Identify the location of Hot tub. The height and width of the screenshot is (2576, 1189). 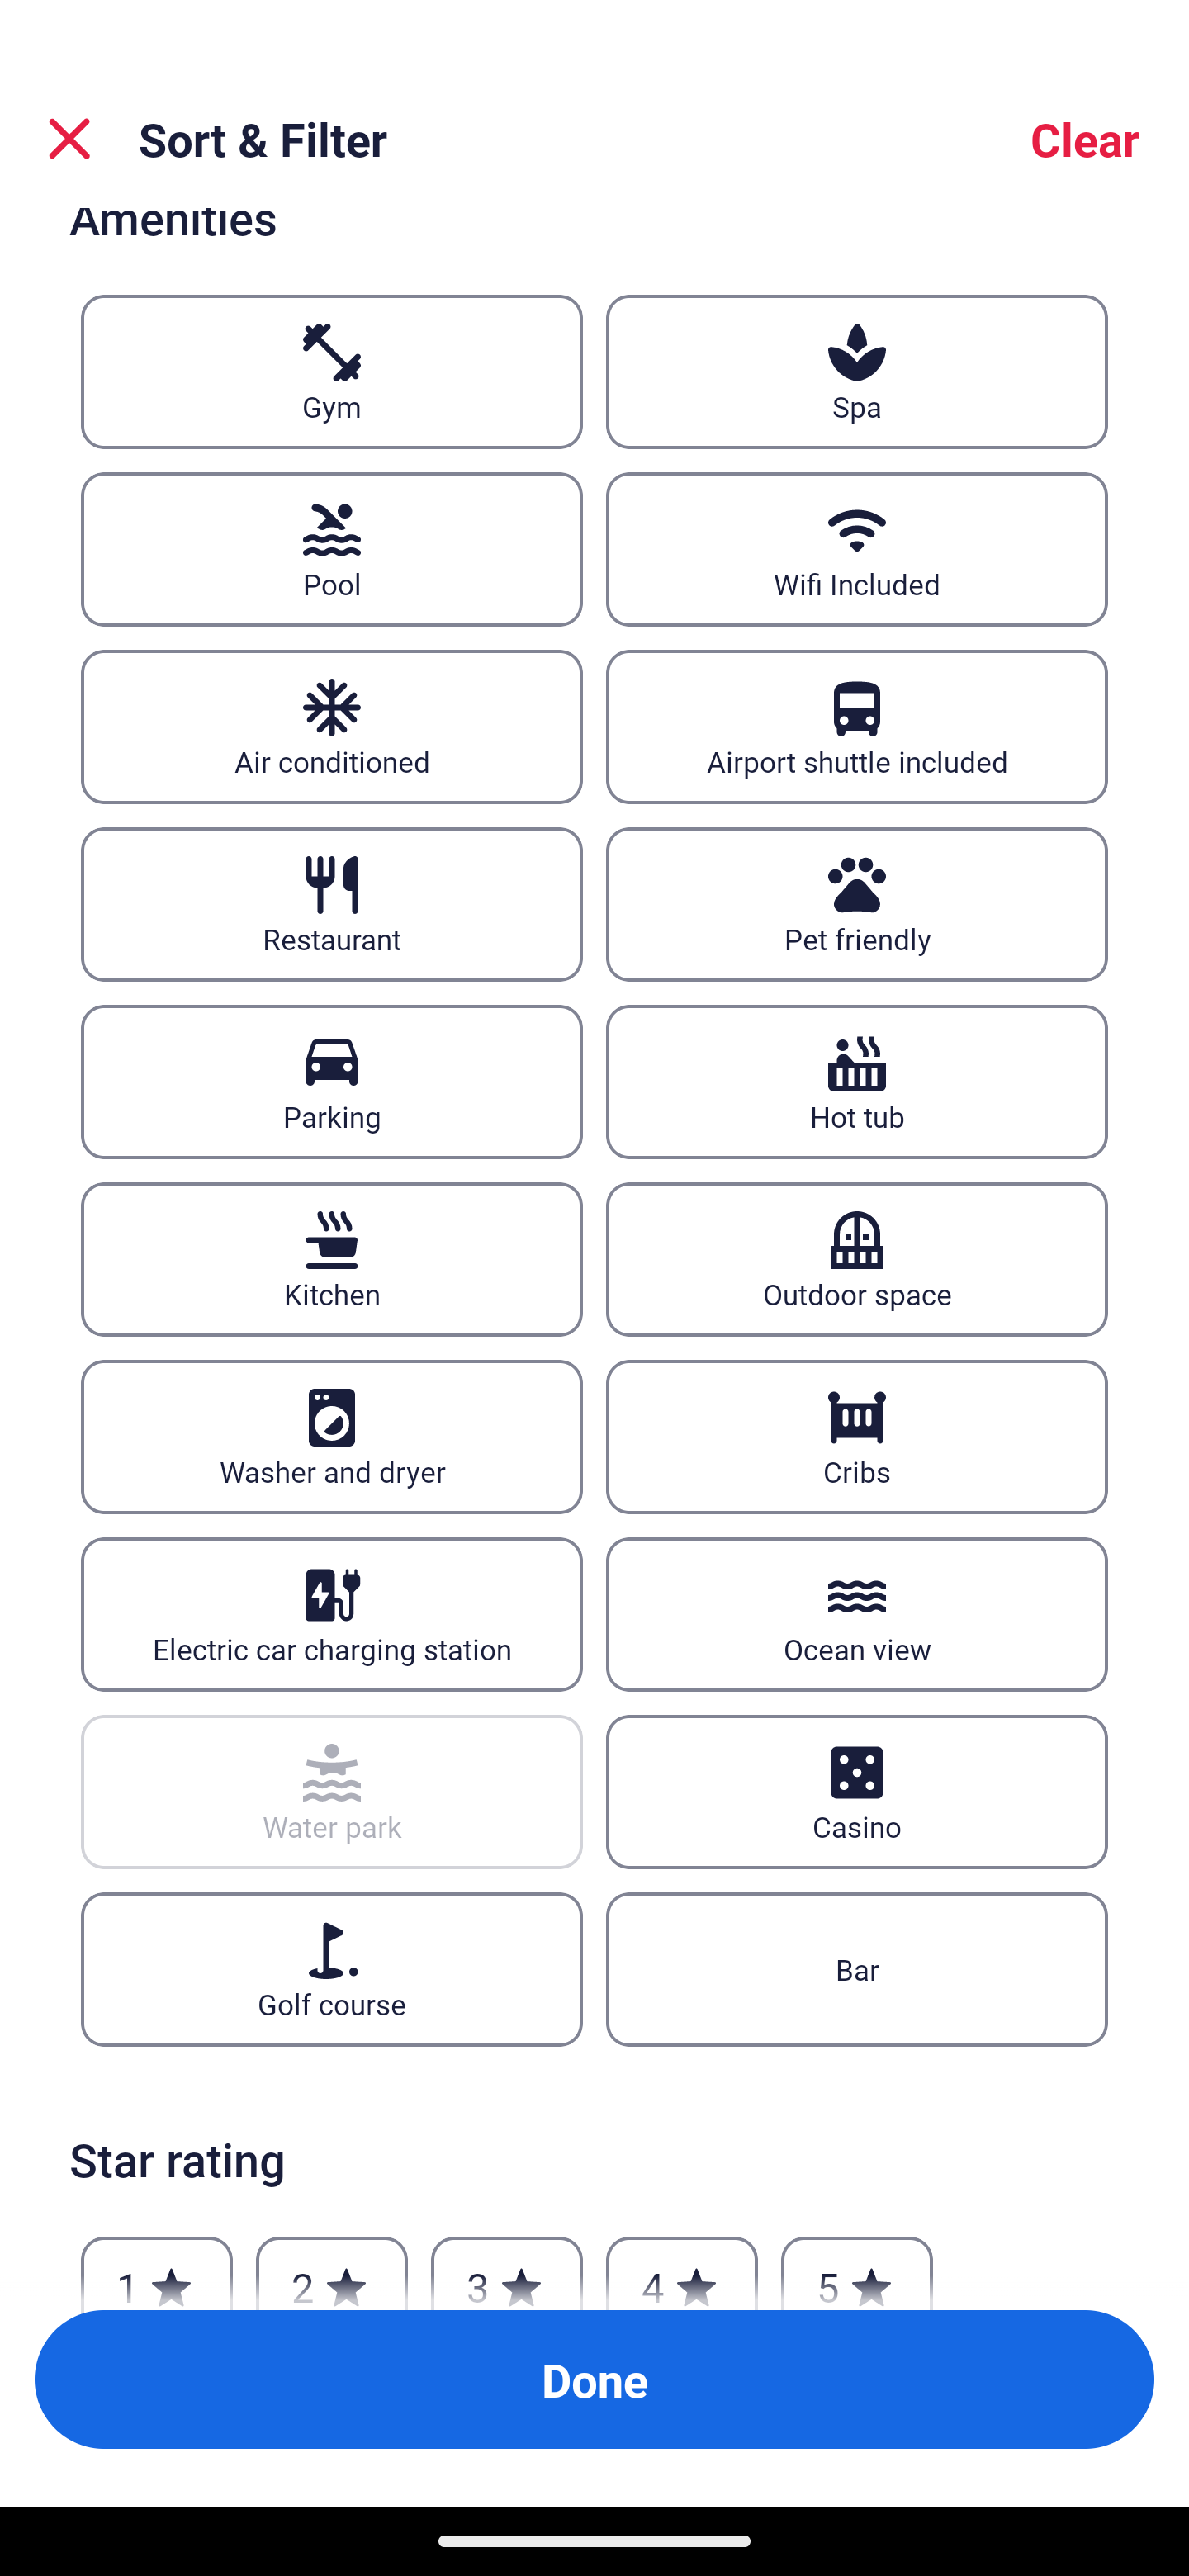
(857, 1082).